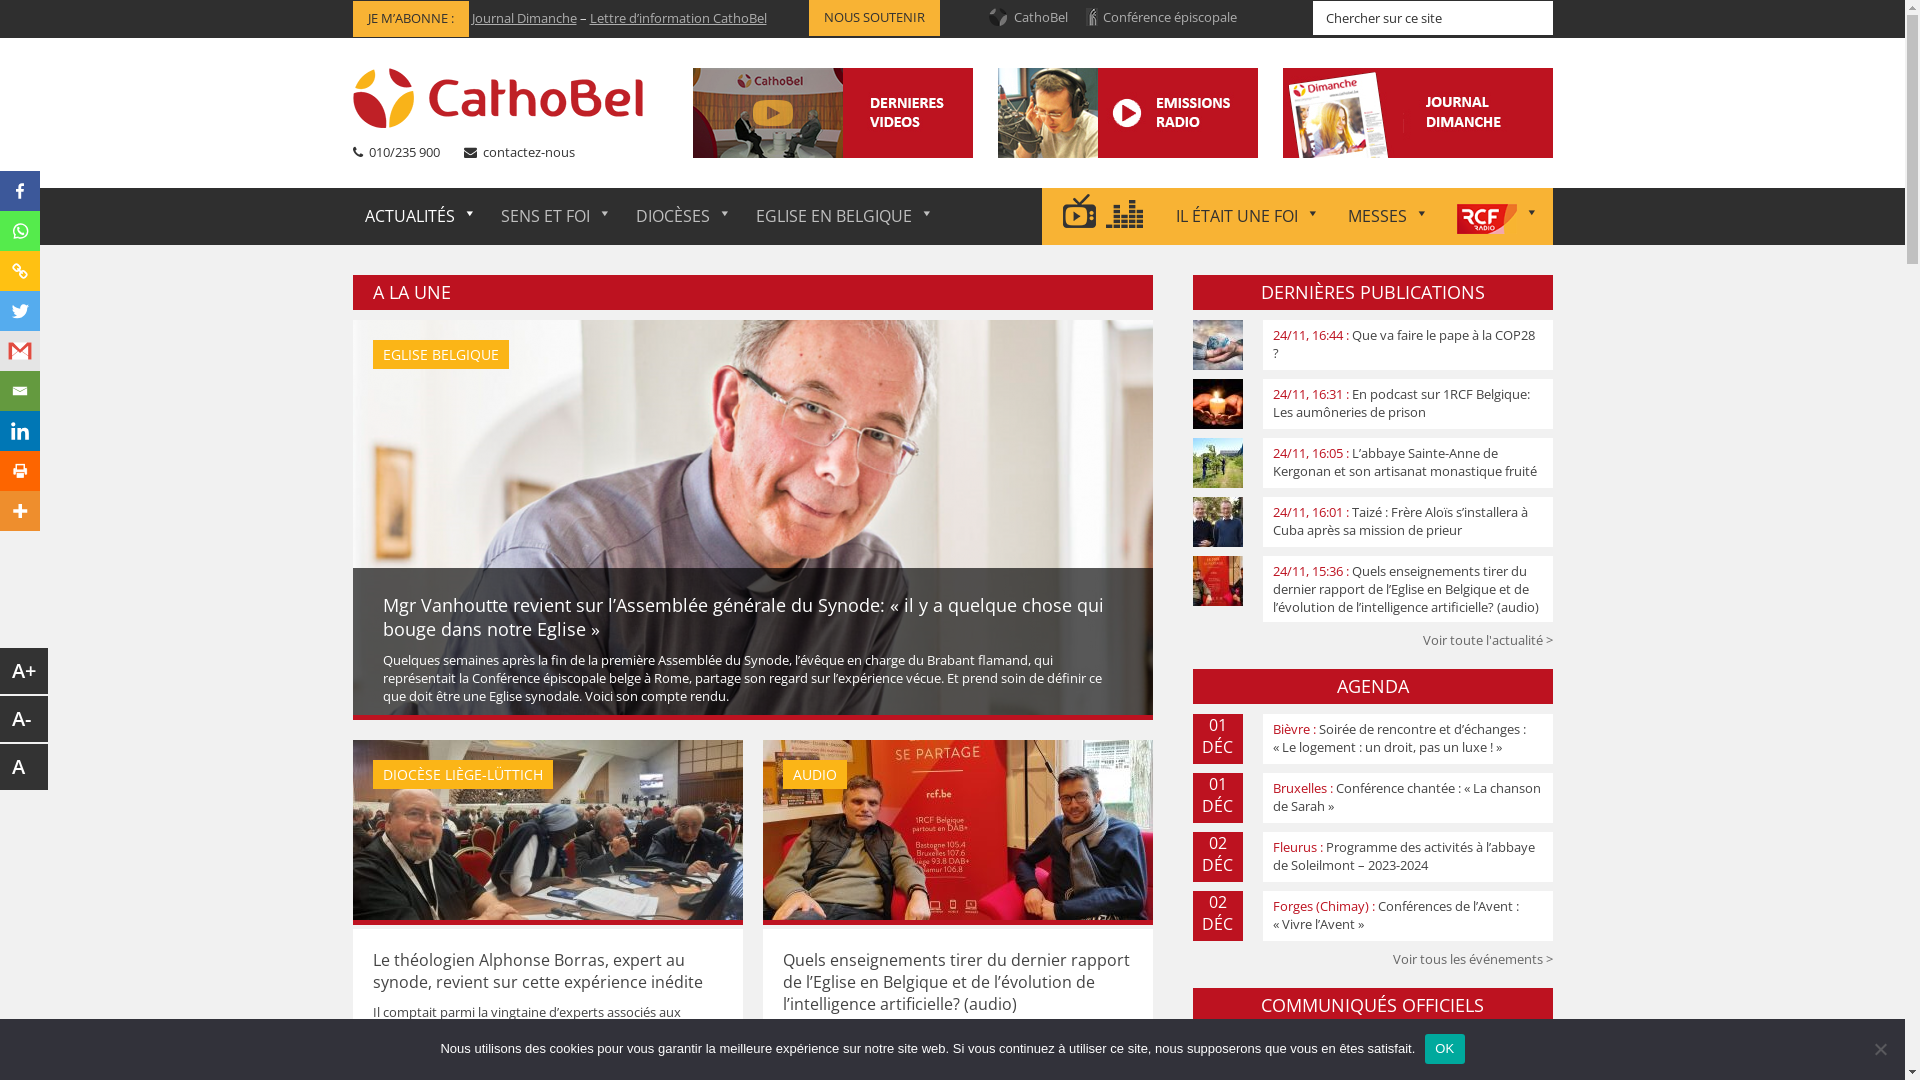 This screenshot has height=1080, width=1920. Describe the element at coordinates (20, 511) in the screenshot. I see `More` at that location.